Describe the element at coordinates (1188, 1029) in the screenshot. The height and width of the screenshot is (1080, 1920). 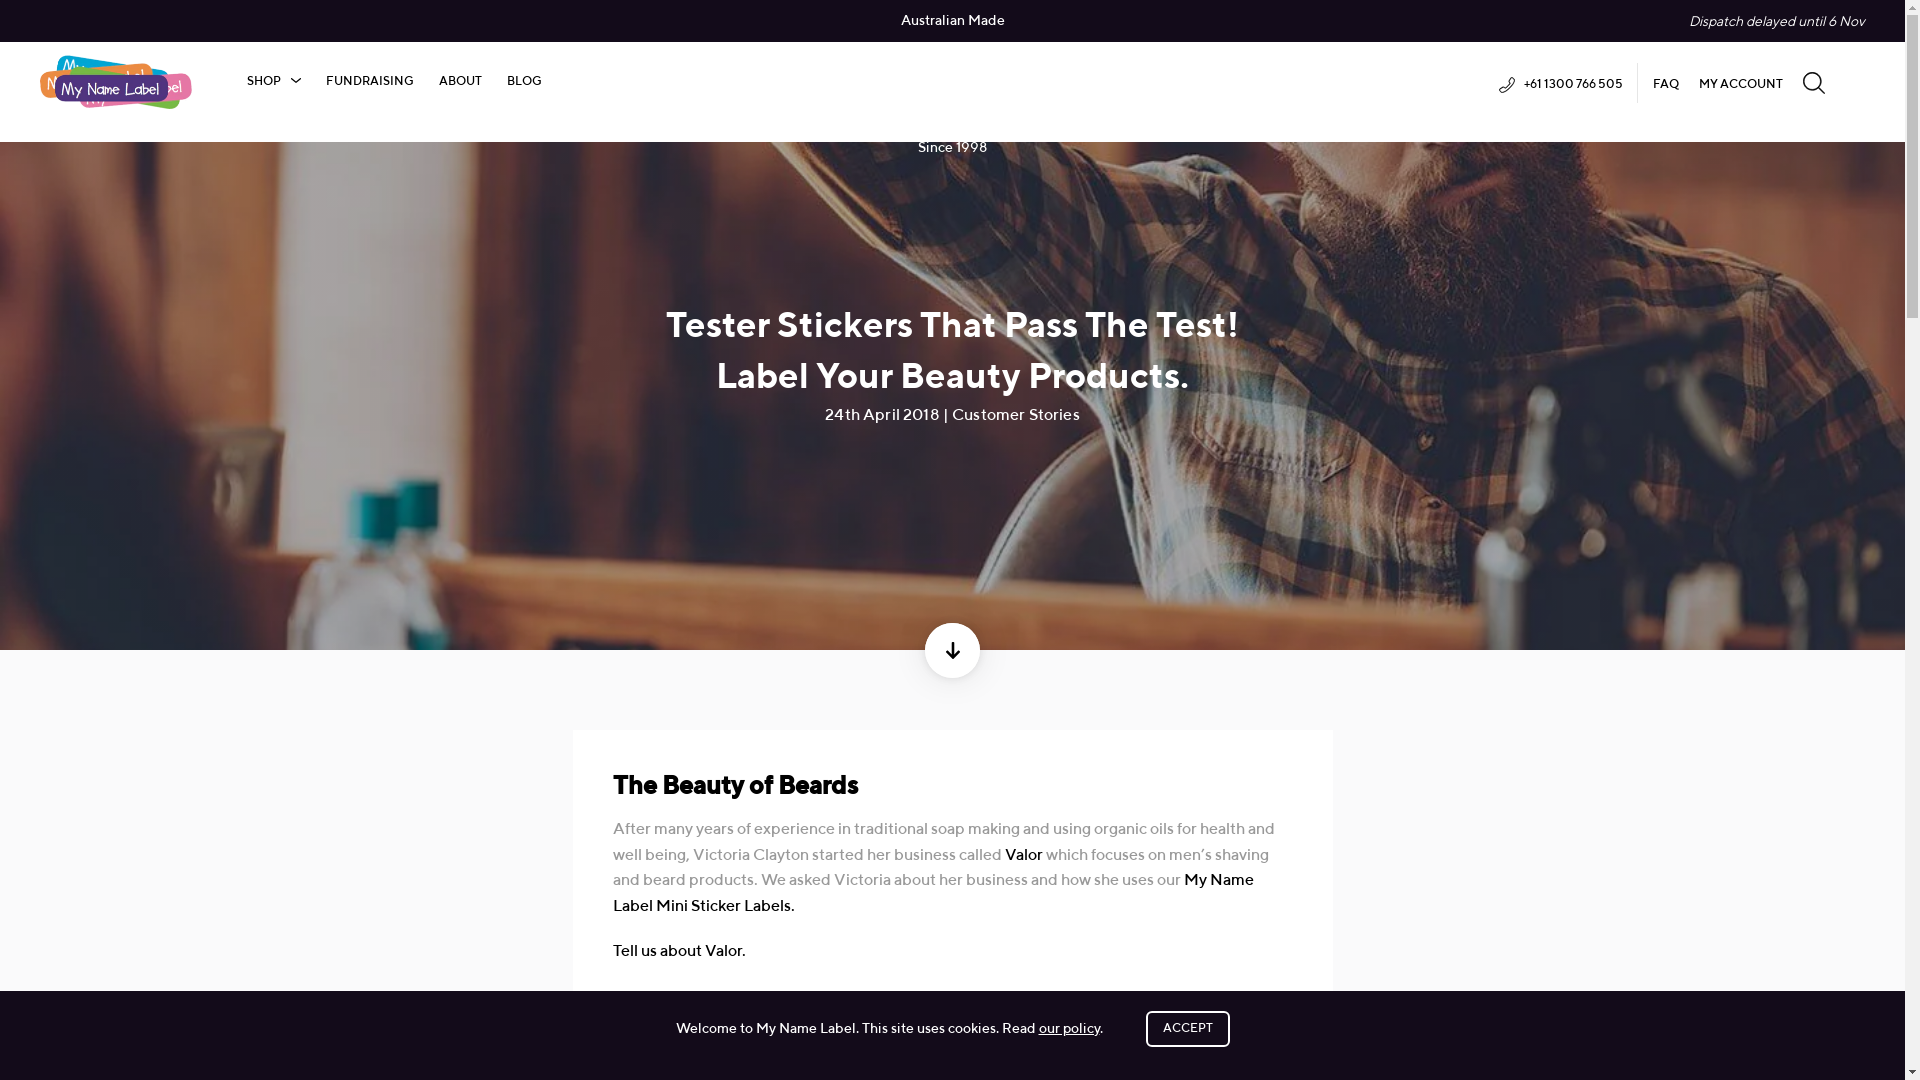
I see `ACCEPT` at that location.